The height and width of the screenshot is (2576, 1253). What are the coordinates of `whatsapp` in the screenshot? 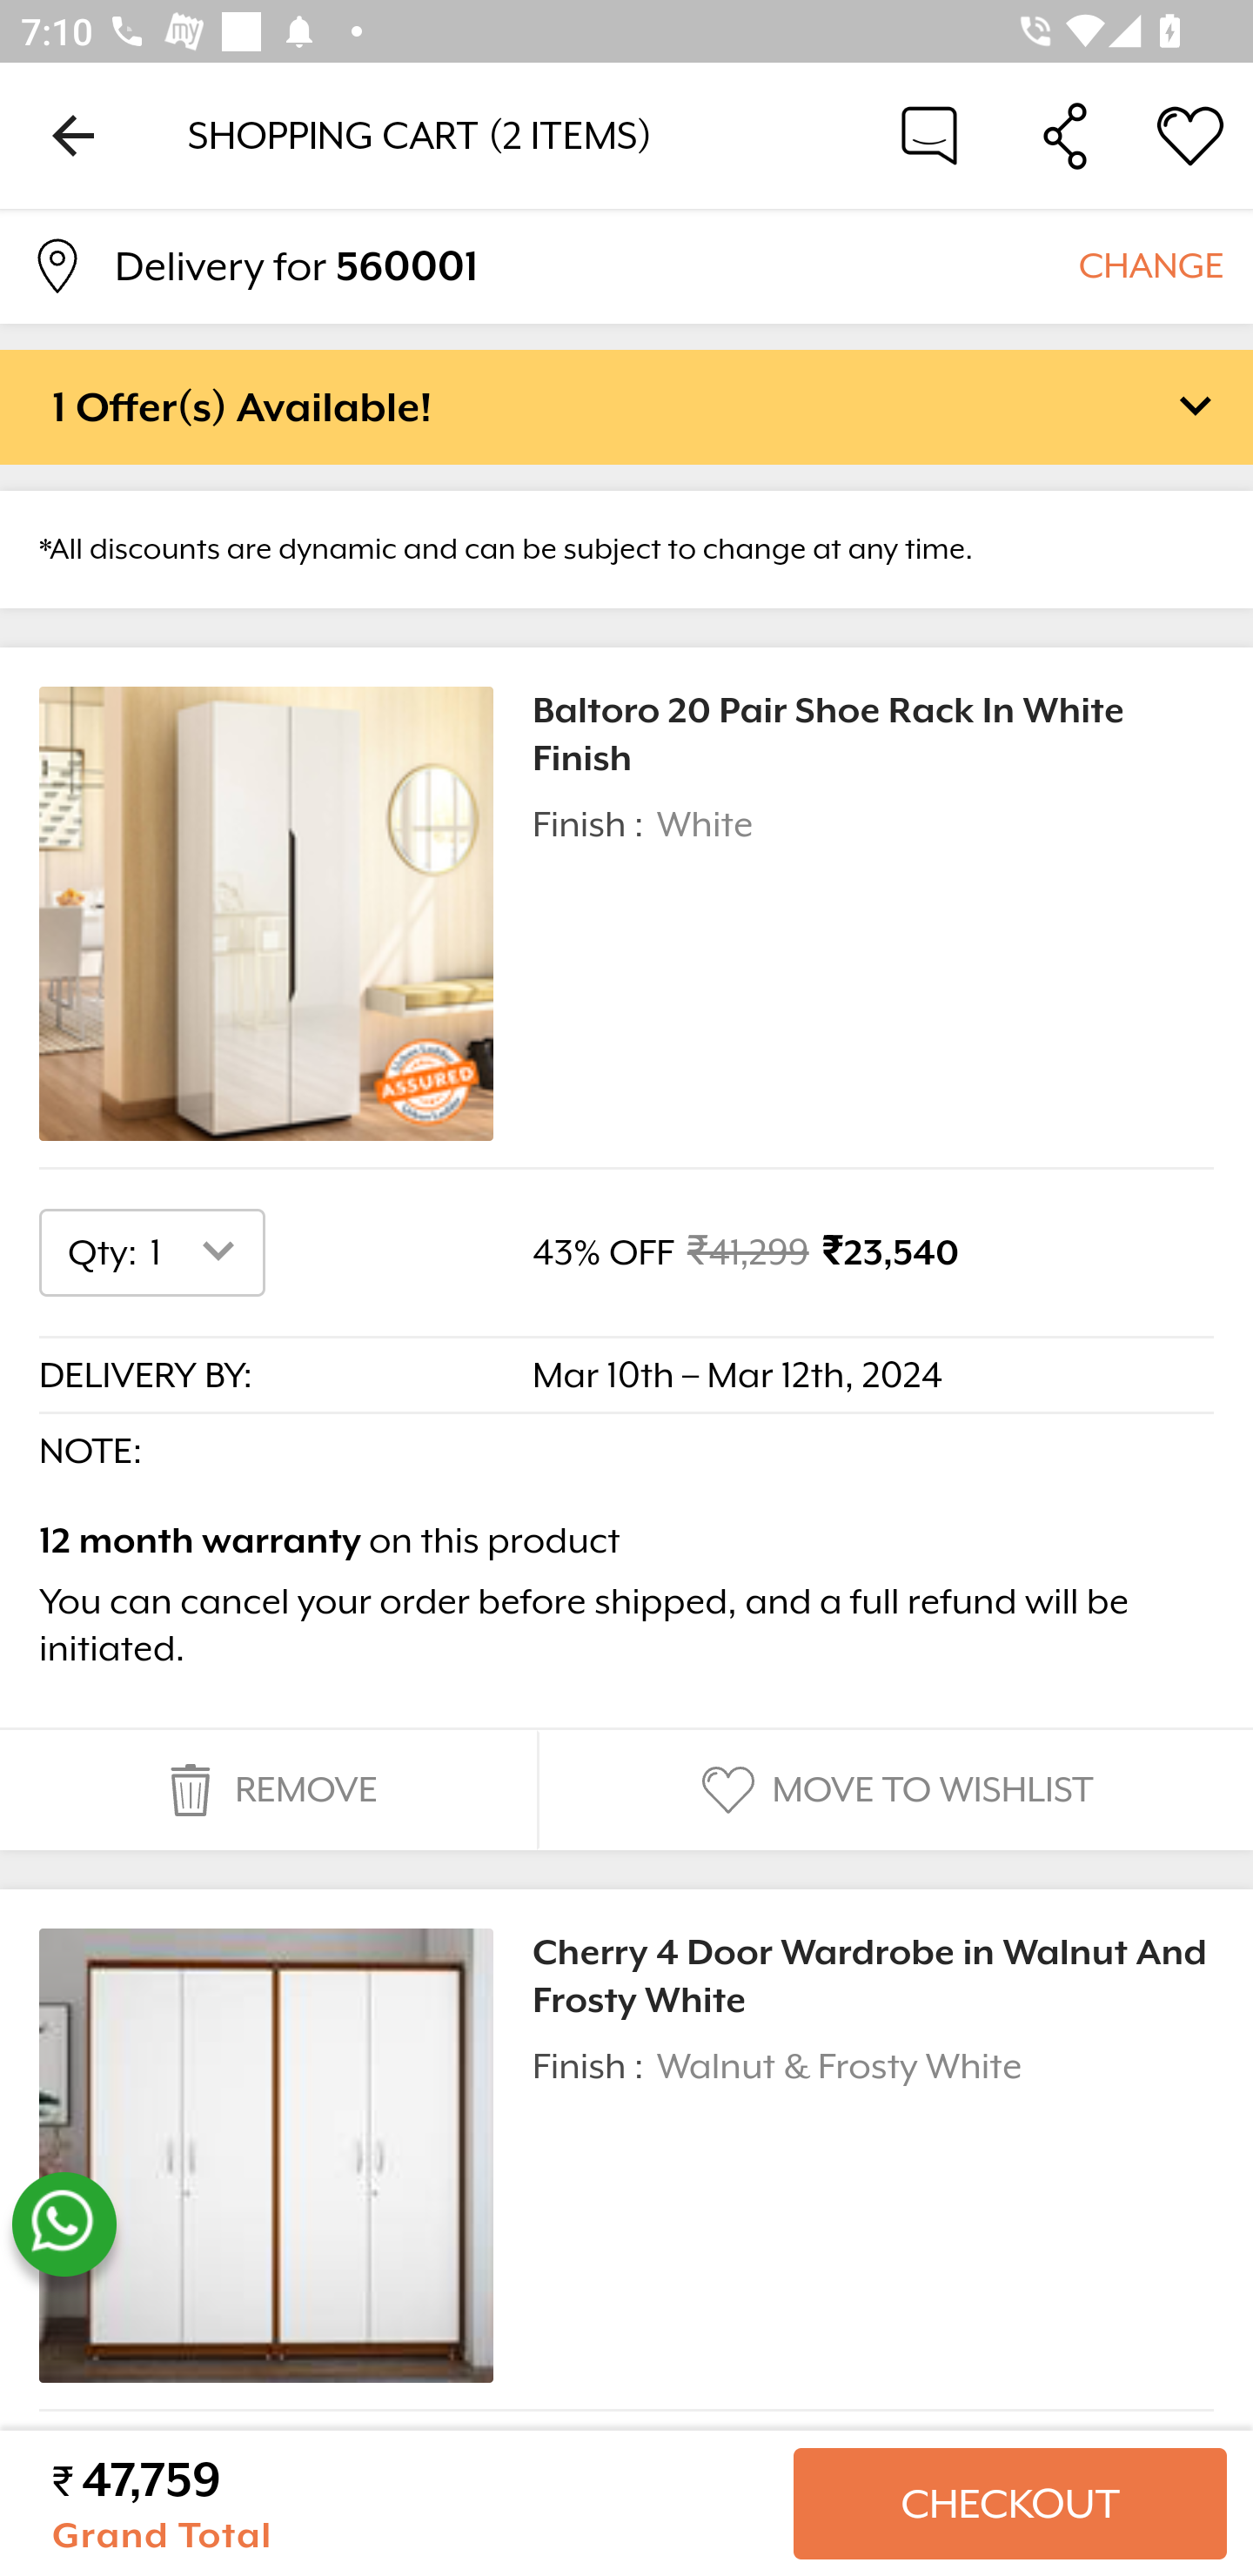 It's located at (64, 2224).